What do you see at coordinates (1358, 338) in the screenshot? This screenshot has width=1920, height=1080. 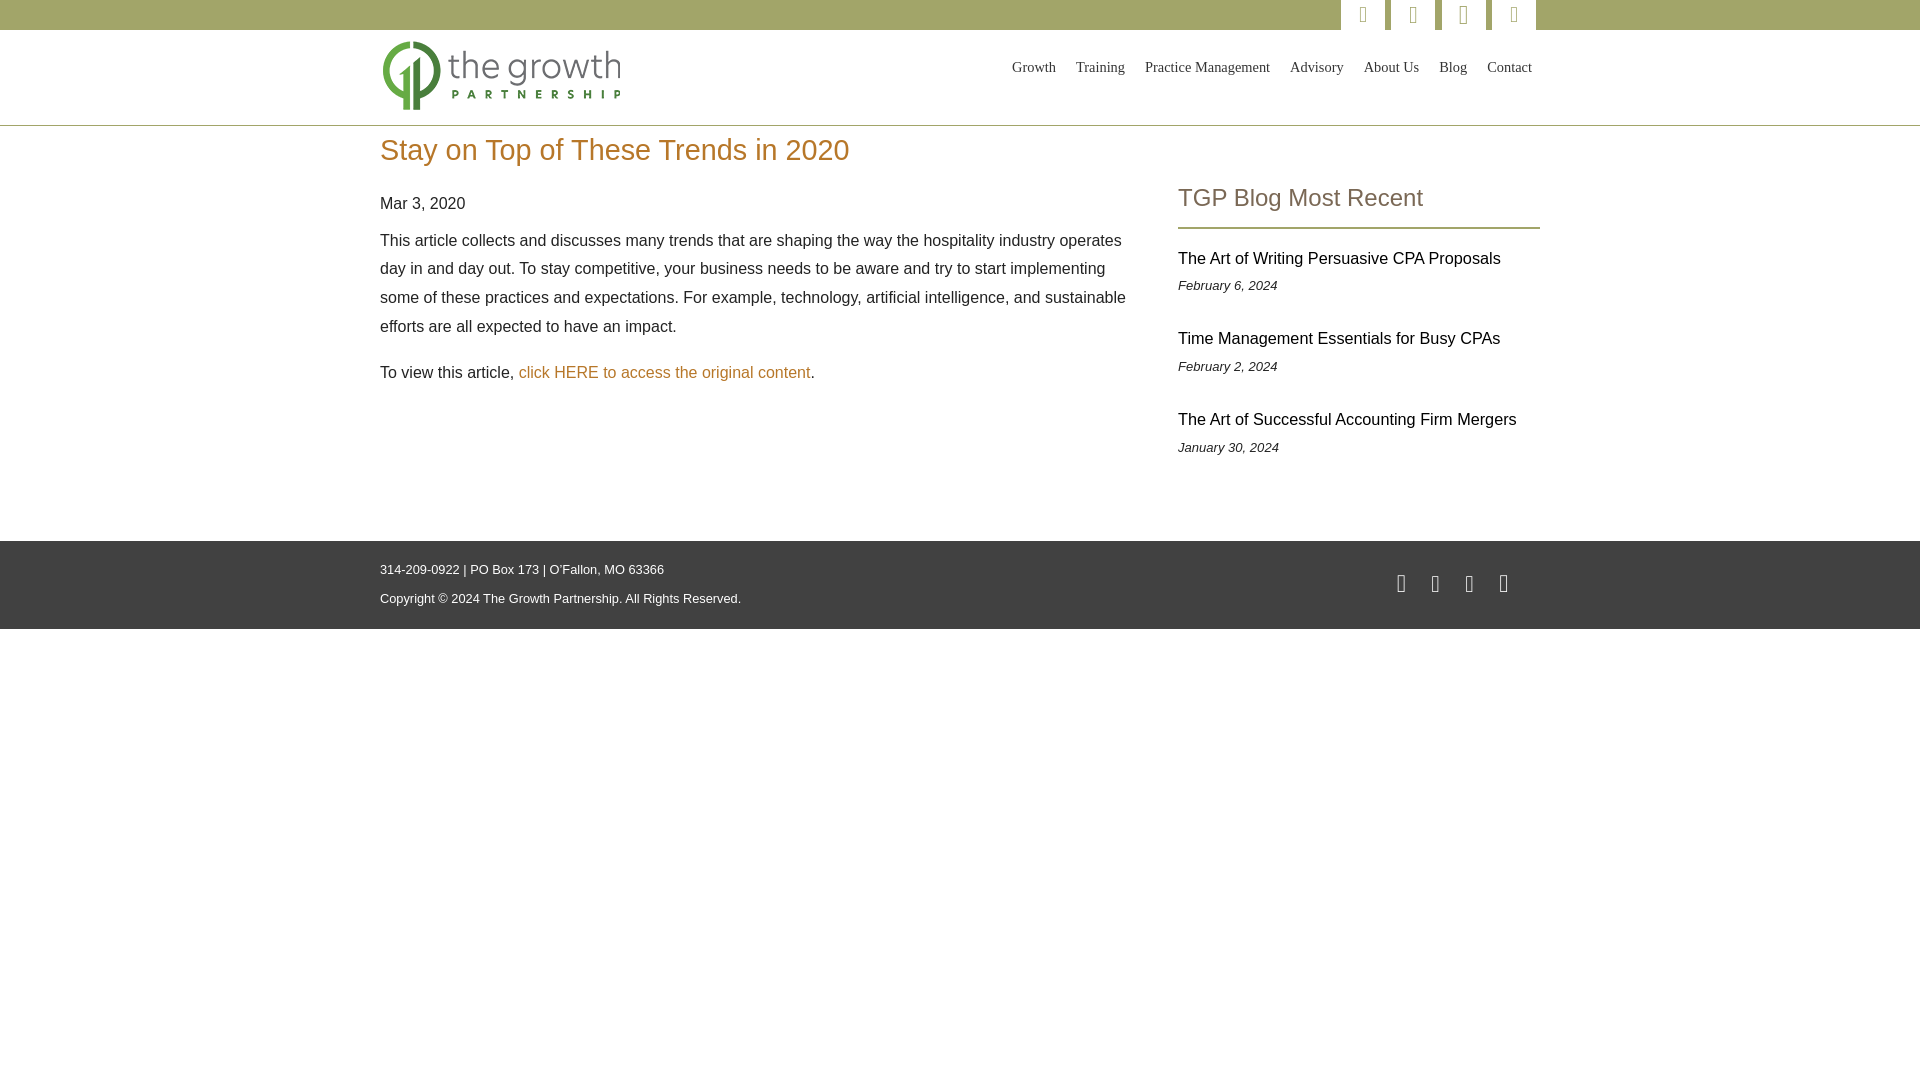 I see `Time Management Essentials for Busy CPAs ` at bounding box center [1358, 338].